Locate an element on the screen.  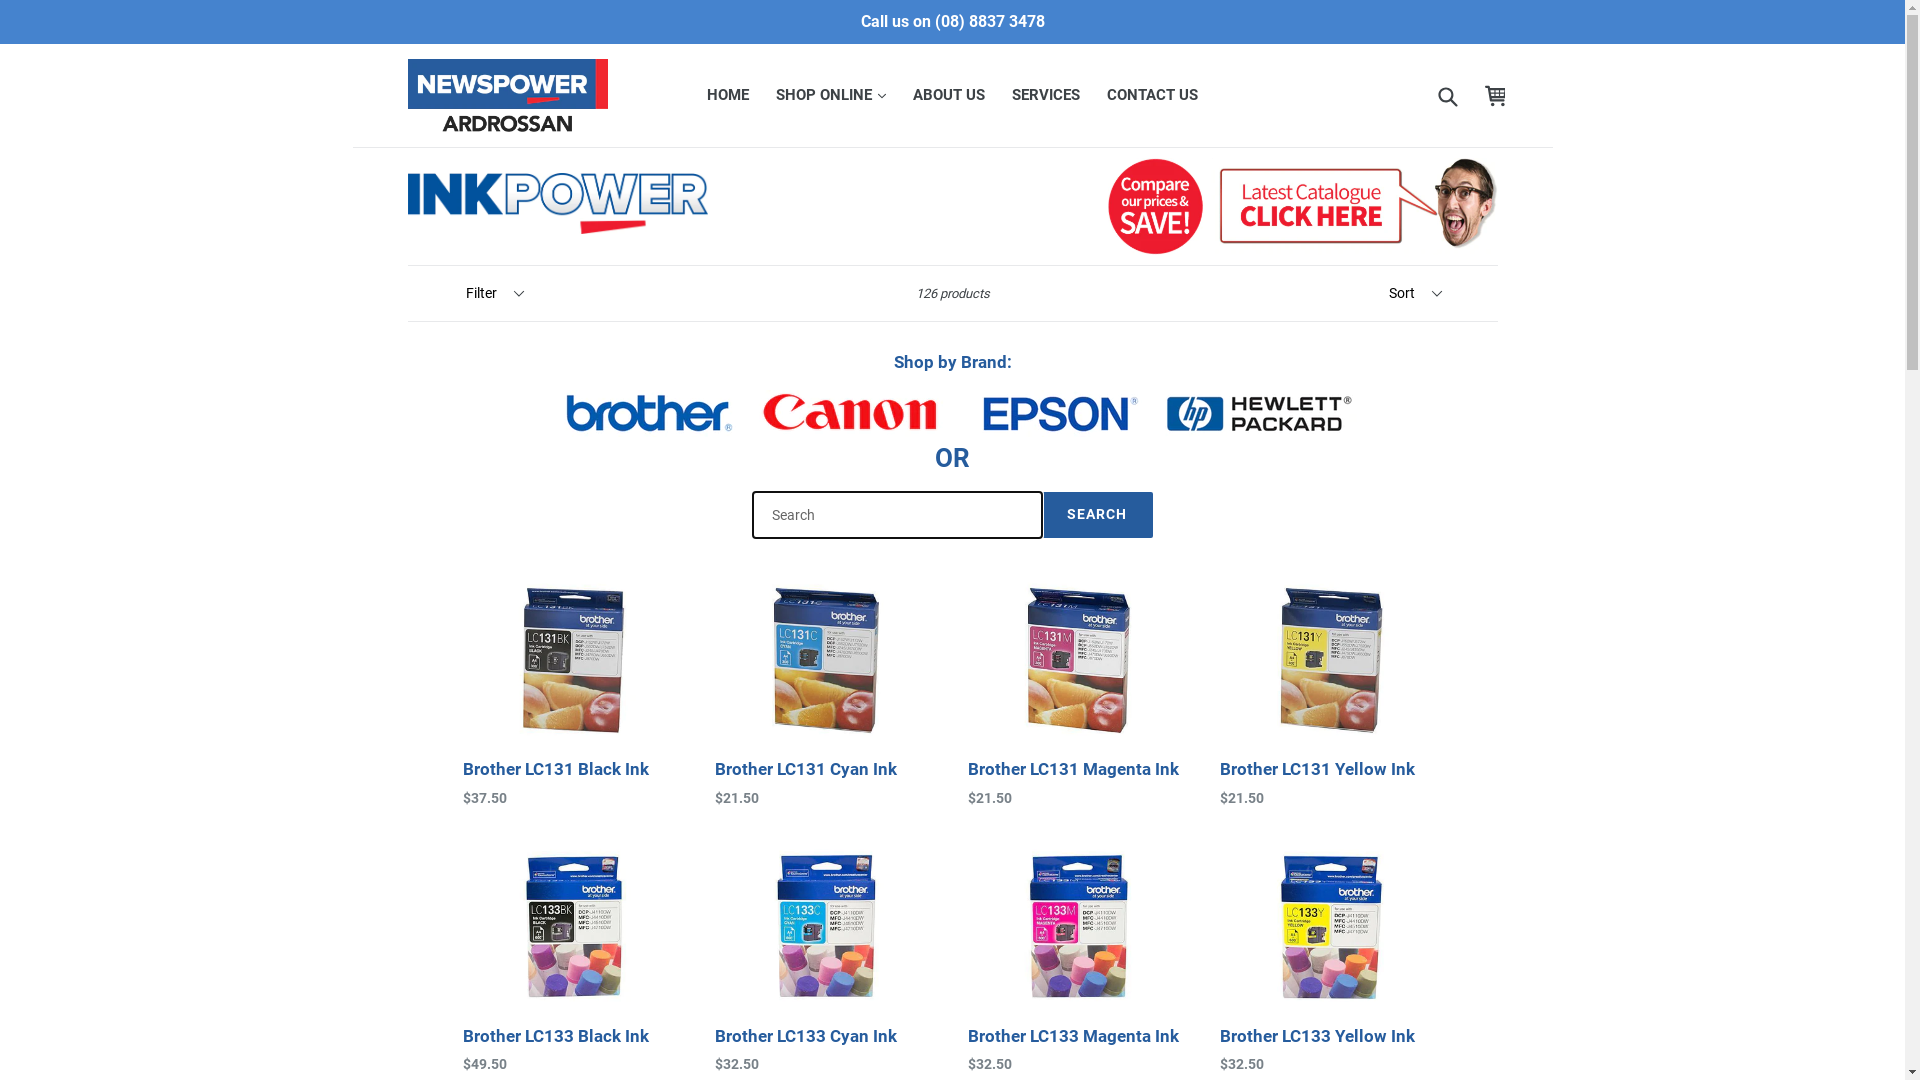
ABOUT US is located at coordinates (949, 96).